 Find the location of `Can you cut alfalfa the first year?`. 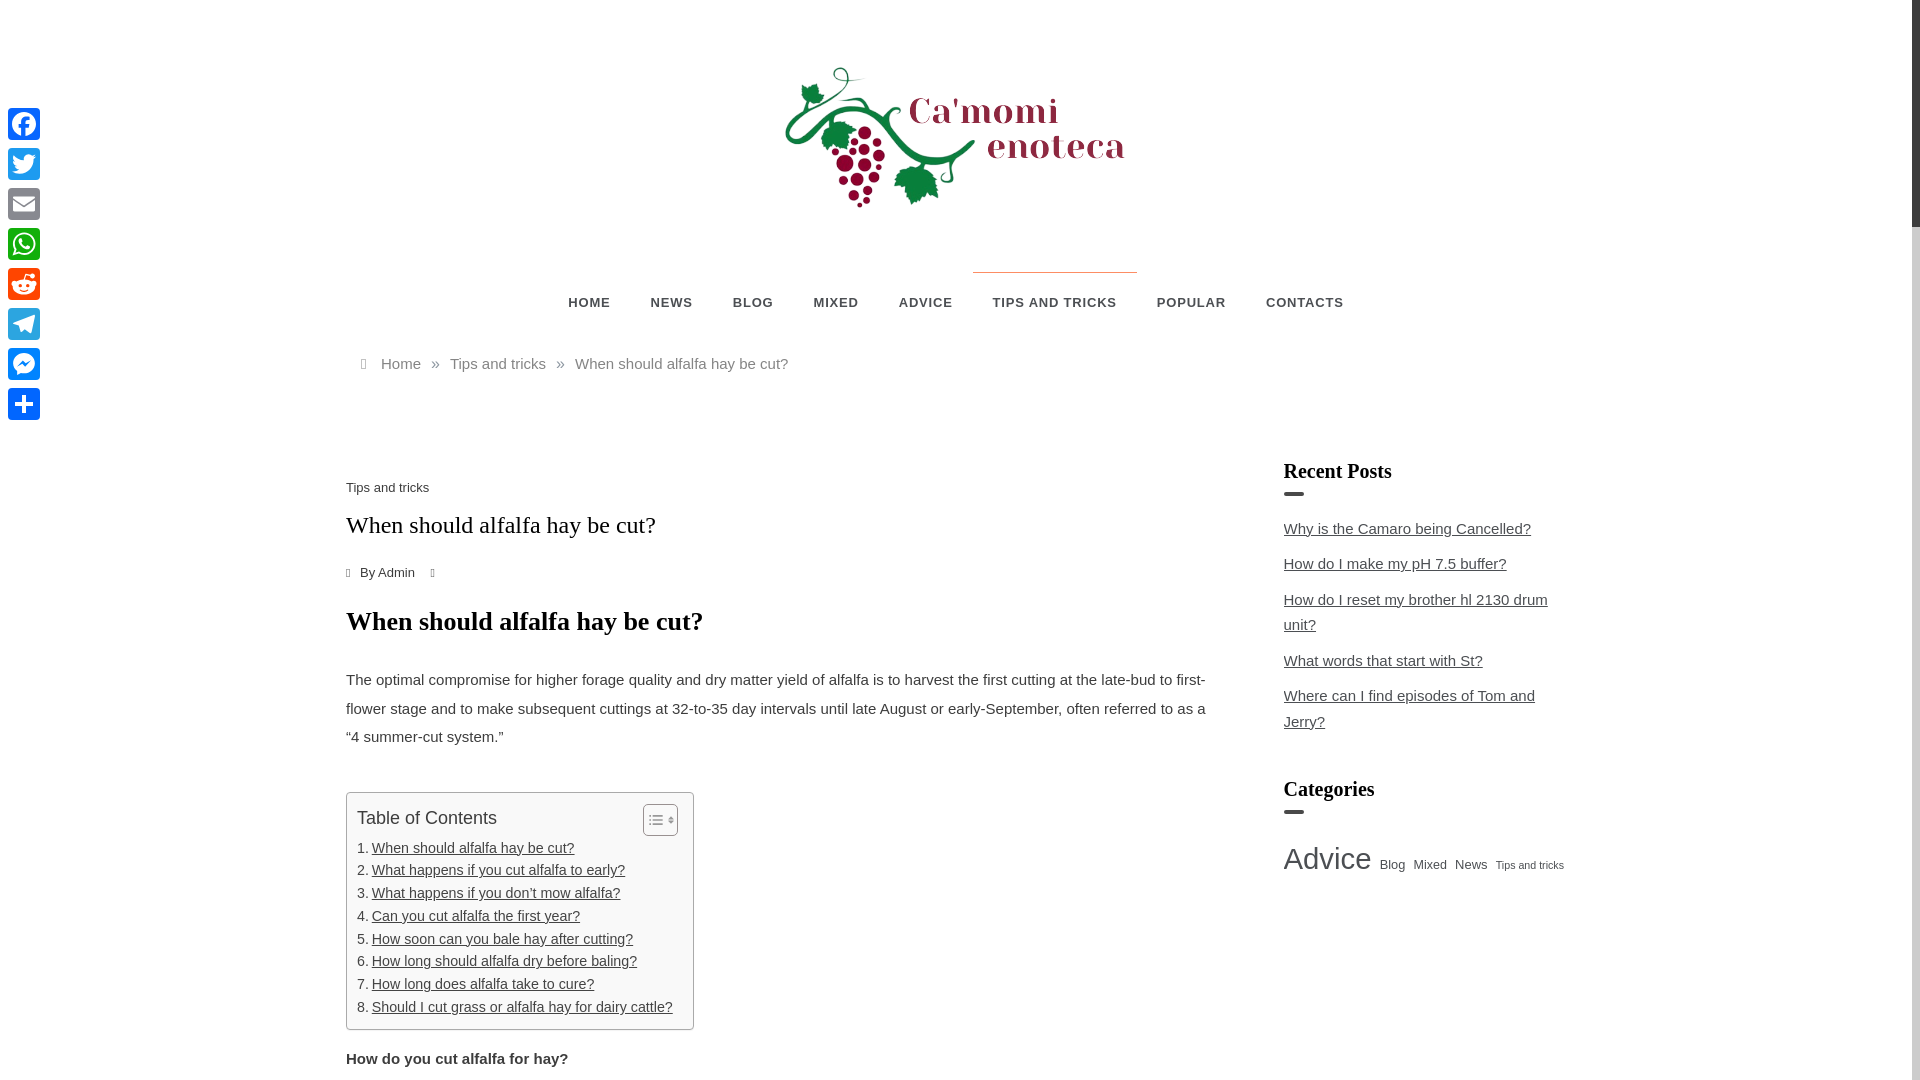

Can you cut alfalfa the first year? is located at coordinates (468, 916).